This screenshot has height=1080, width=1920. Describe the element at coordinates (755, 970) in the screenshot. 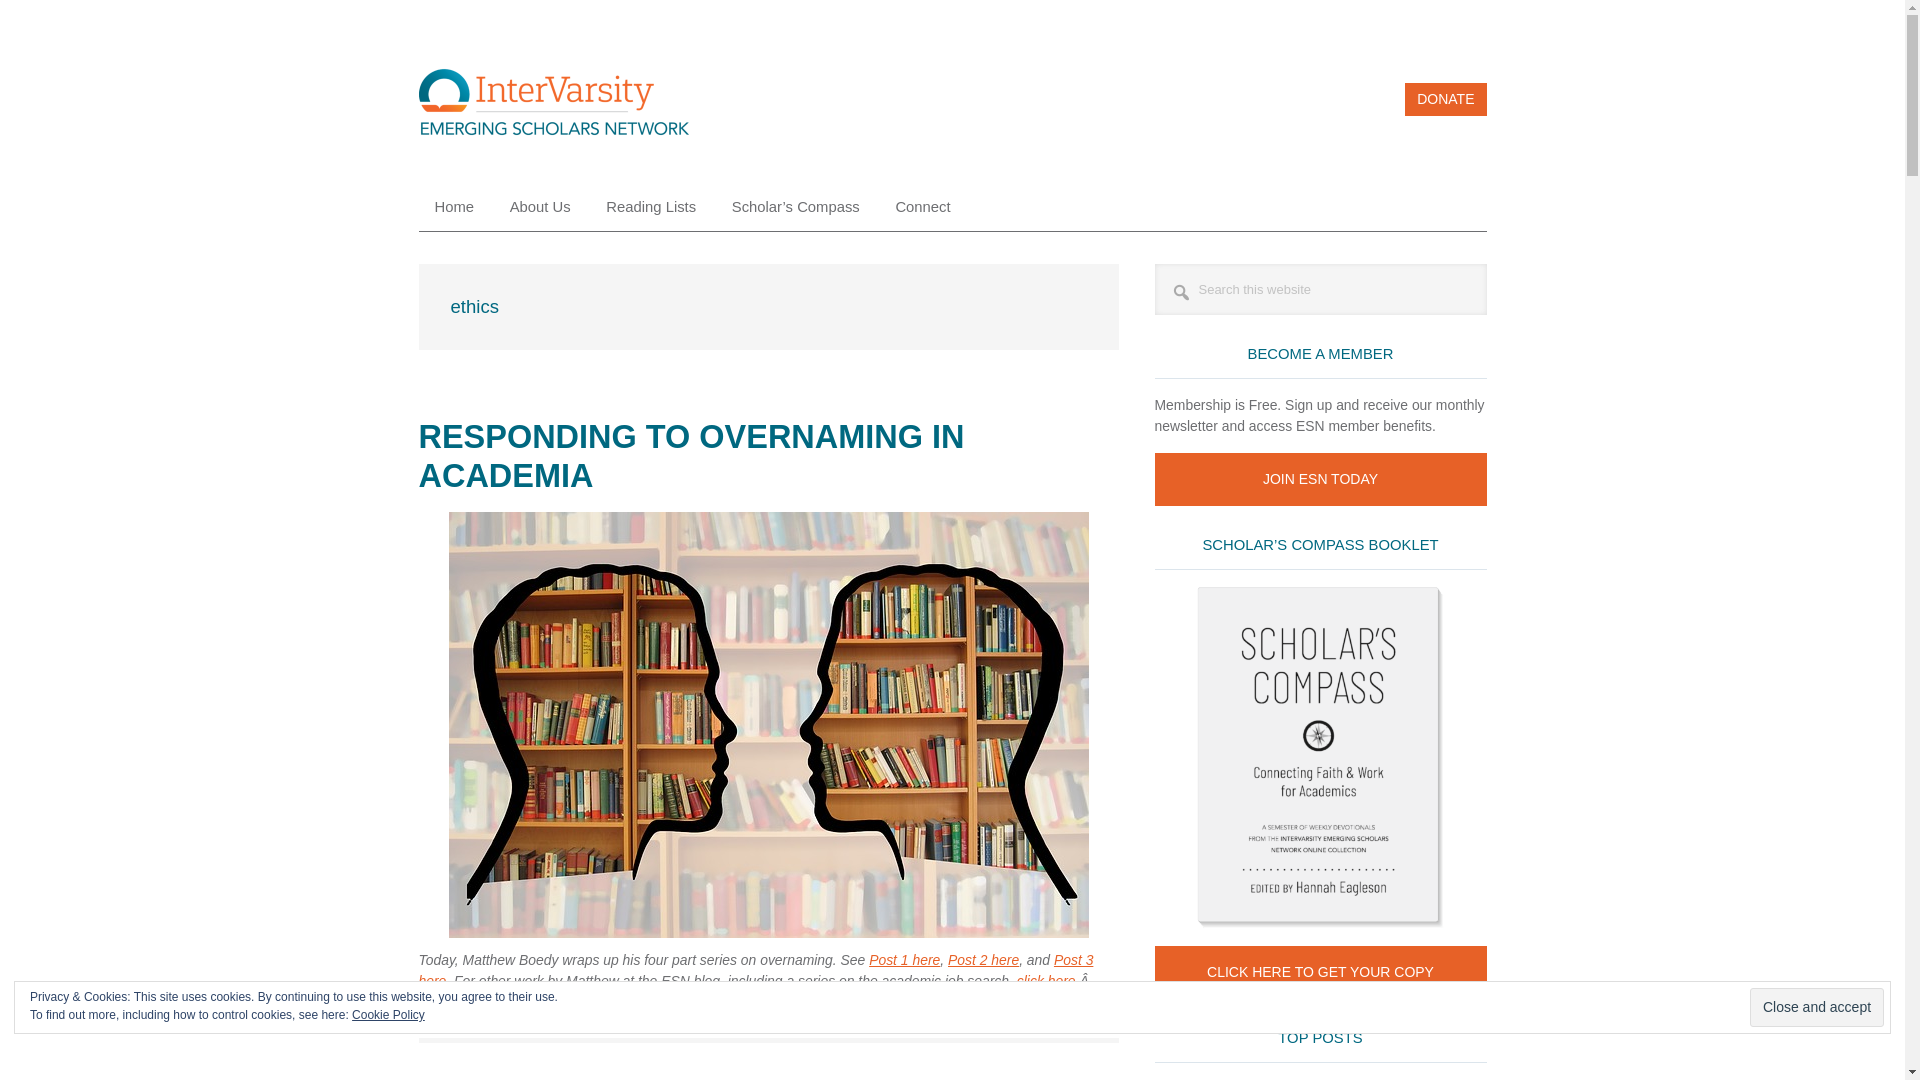

I see `Post 3 here.` at that location.